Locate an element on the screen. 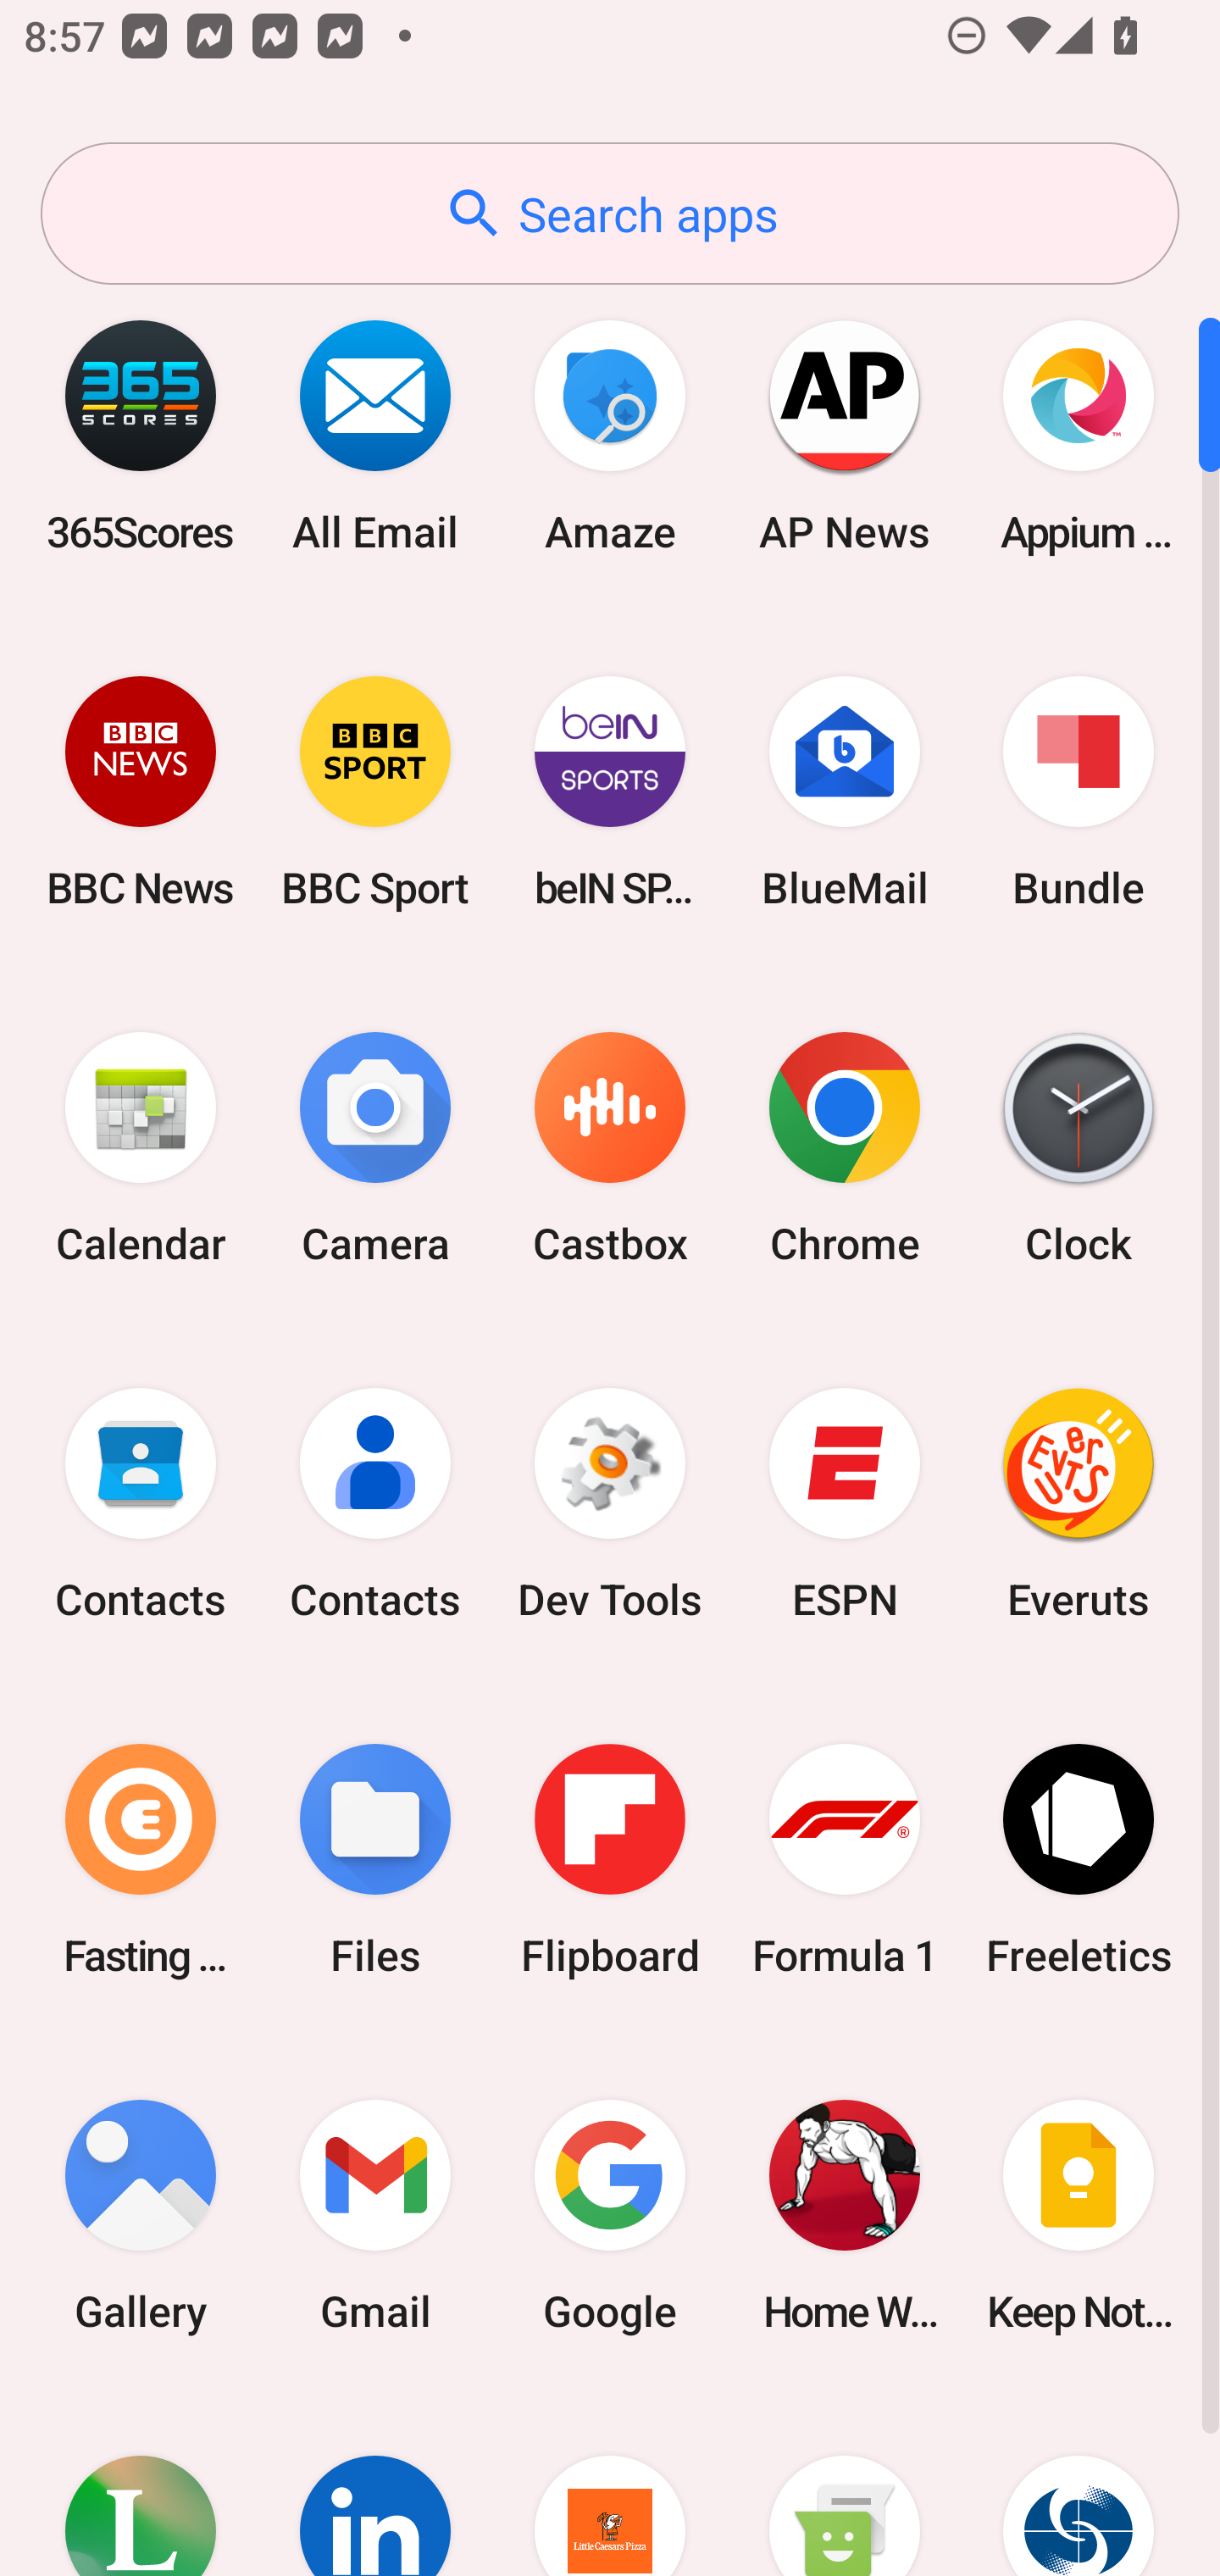  Everuts is located at coordinates (1079, 1504).